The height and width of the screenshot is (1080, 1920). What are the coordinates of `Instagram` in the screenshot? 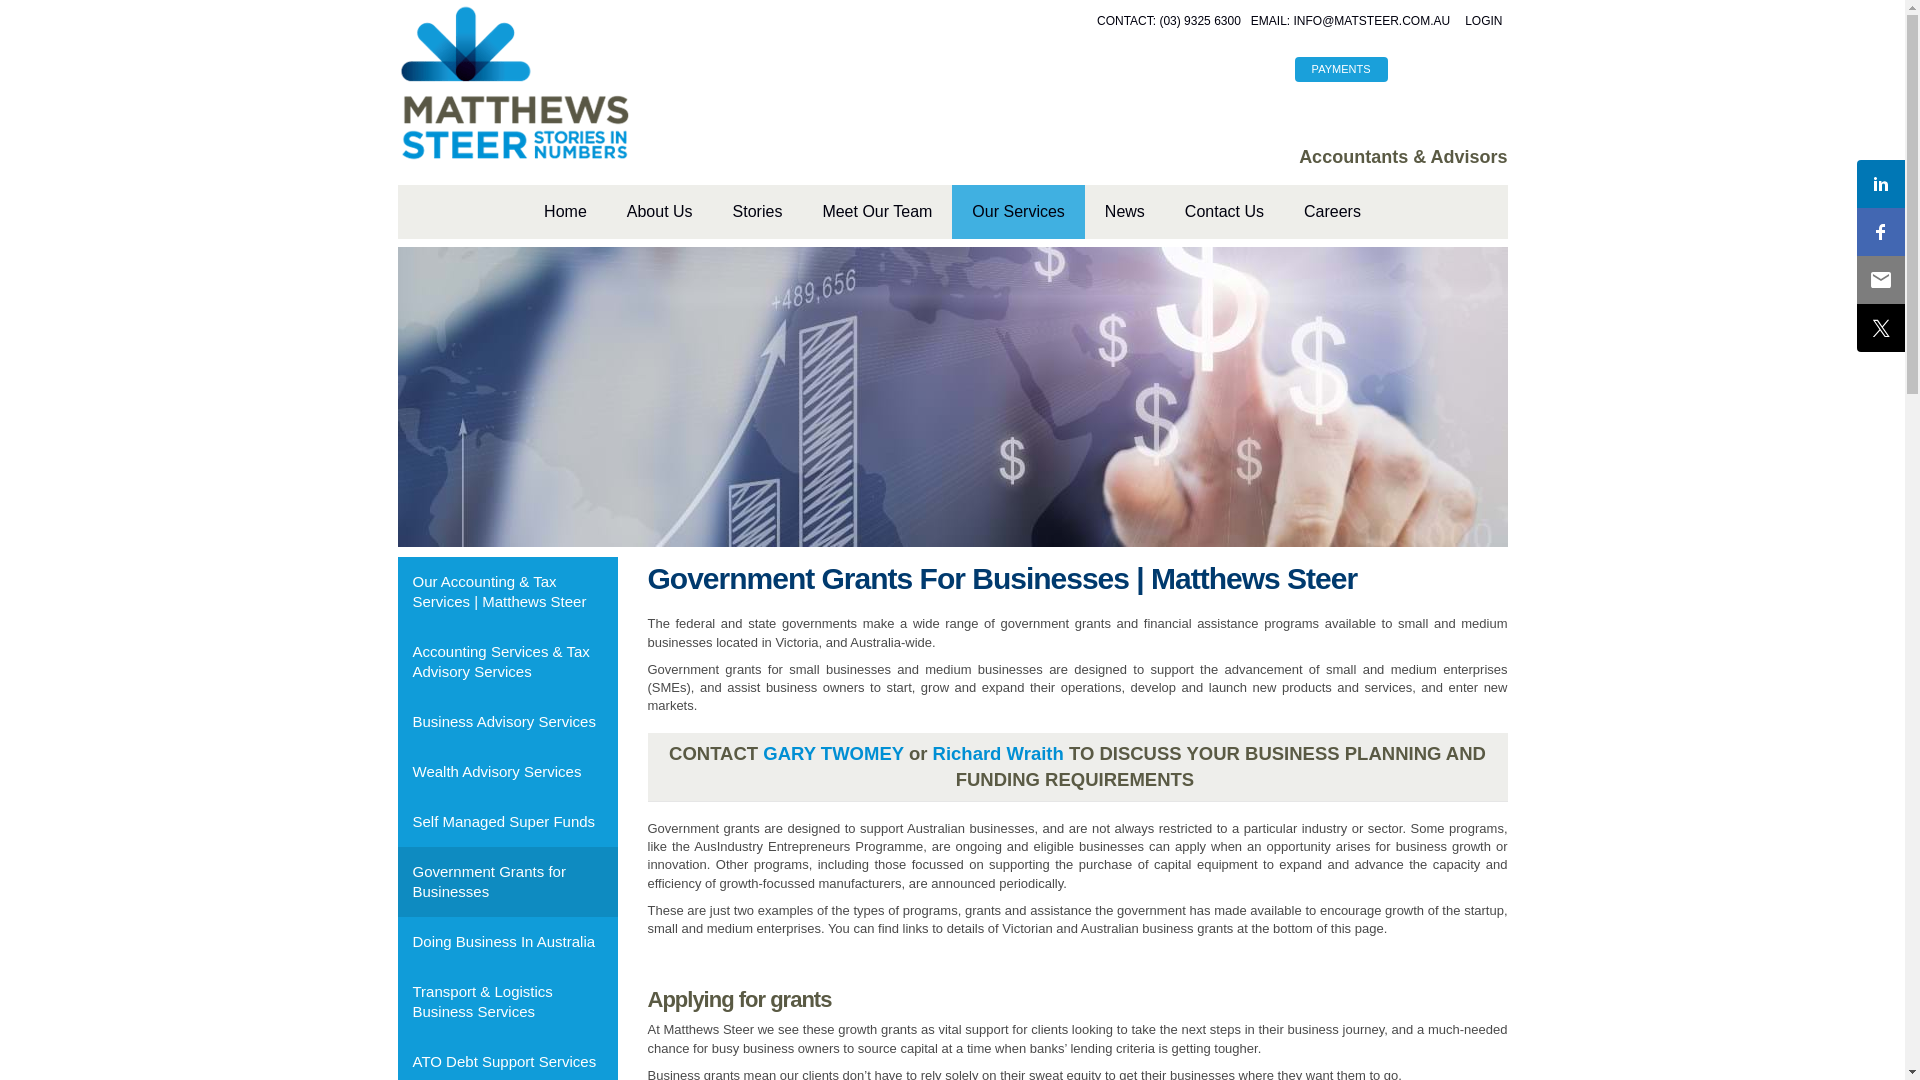 It's located at (1486, 70).